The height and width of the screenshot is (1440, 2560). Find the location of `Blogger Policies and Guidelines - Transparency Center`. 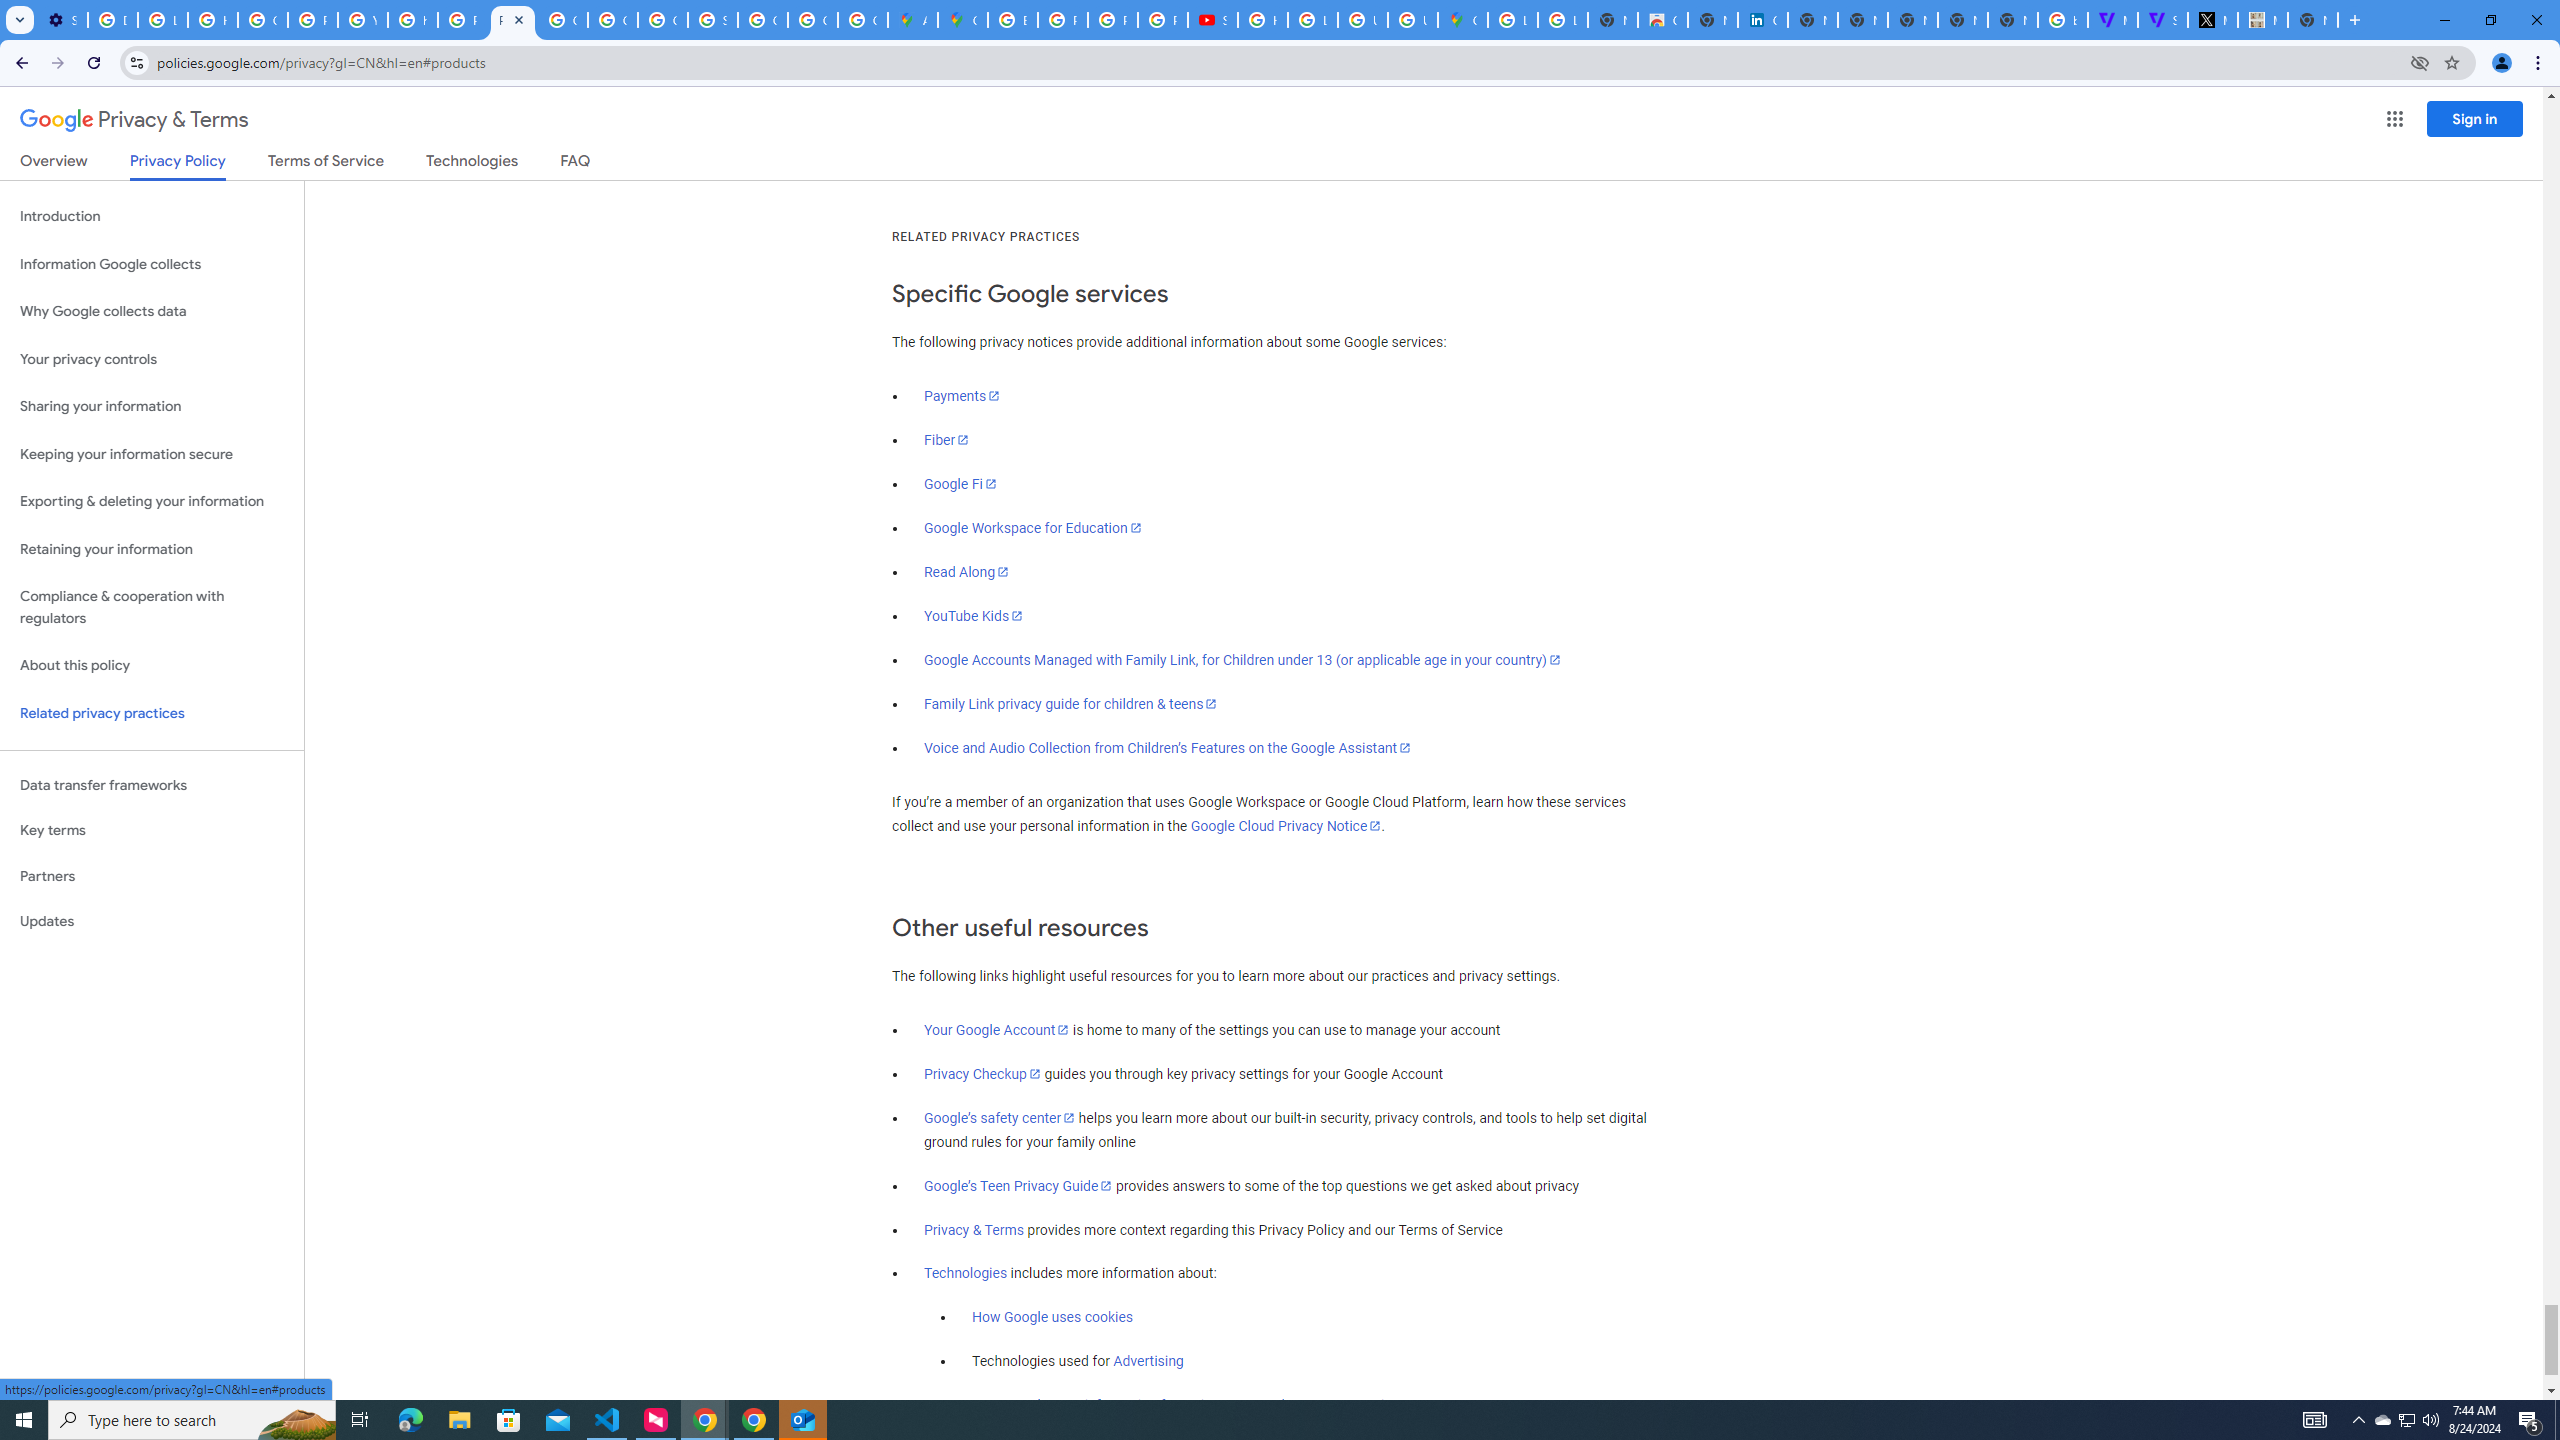

Blogger Policies and Guidelines - Transparency Center is located at coordinates (1012, 20).